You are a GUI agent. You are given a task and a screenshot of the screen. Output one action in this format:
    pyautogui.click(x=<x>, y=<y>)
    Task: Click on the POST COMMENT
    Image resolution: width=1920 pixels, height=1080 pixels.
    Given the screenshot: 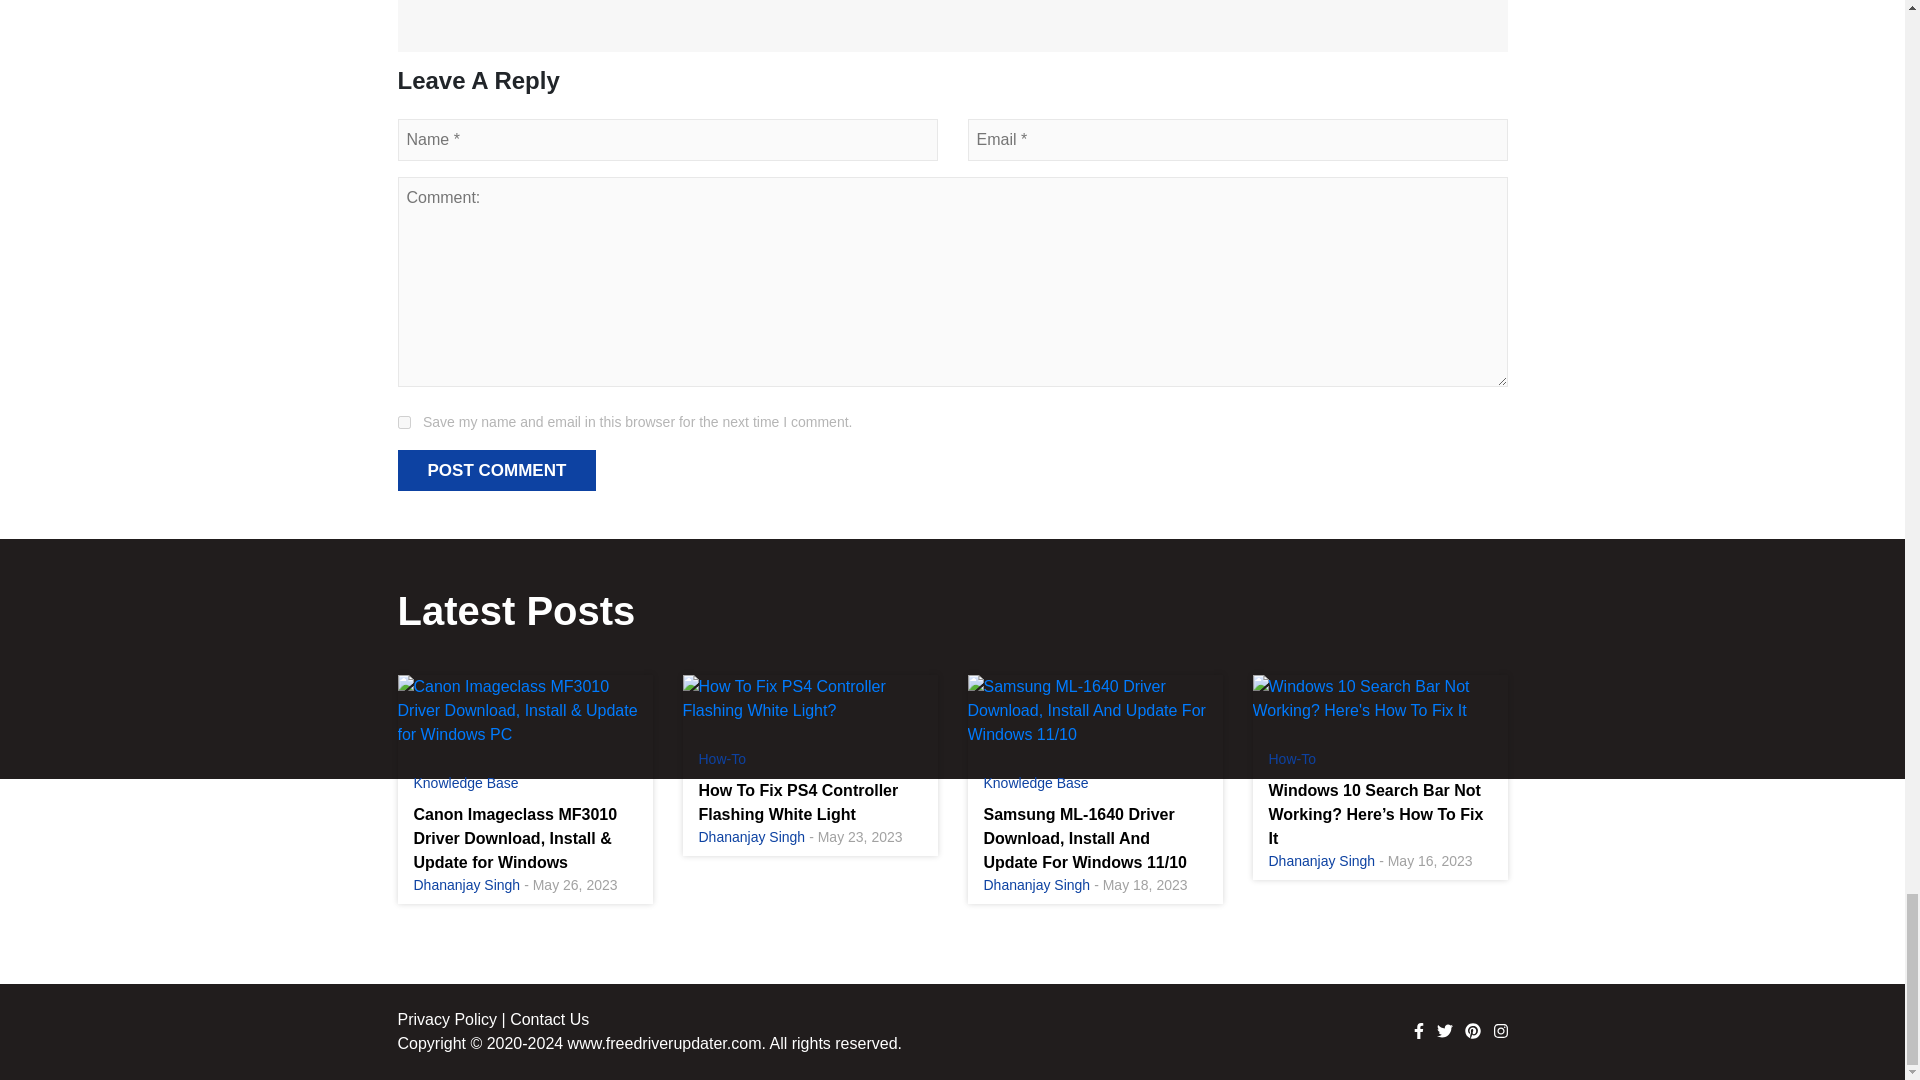 What is the action you would take?
    pyautogui.click(x=497, y=471)
    